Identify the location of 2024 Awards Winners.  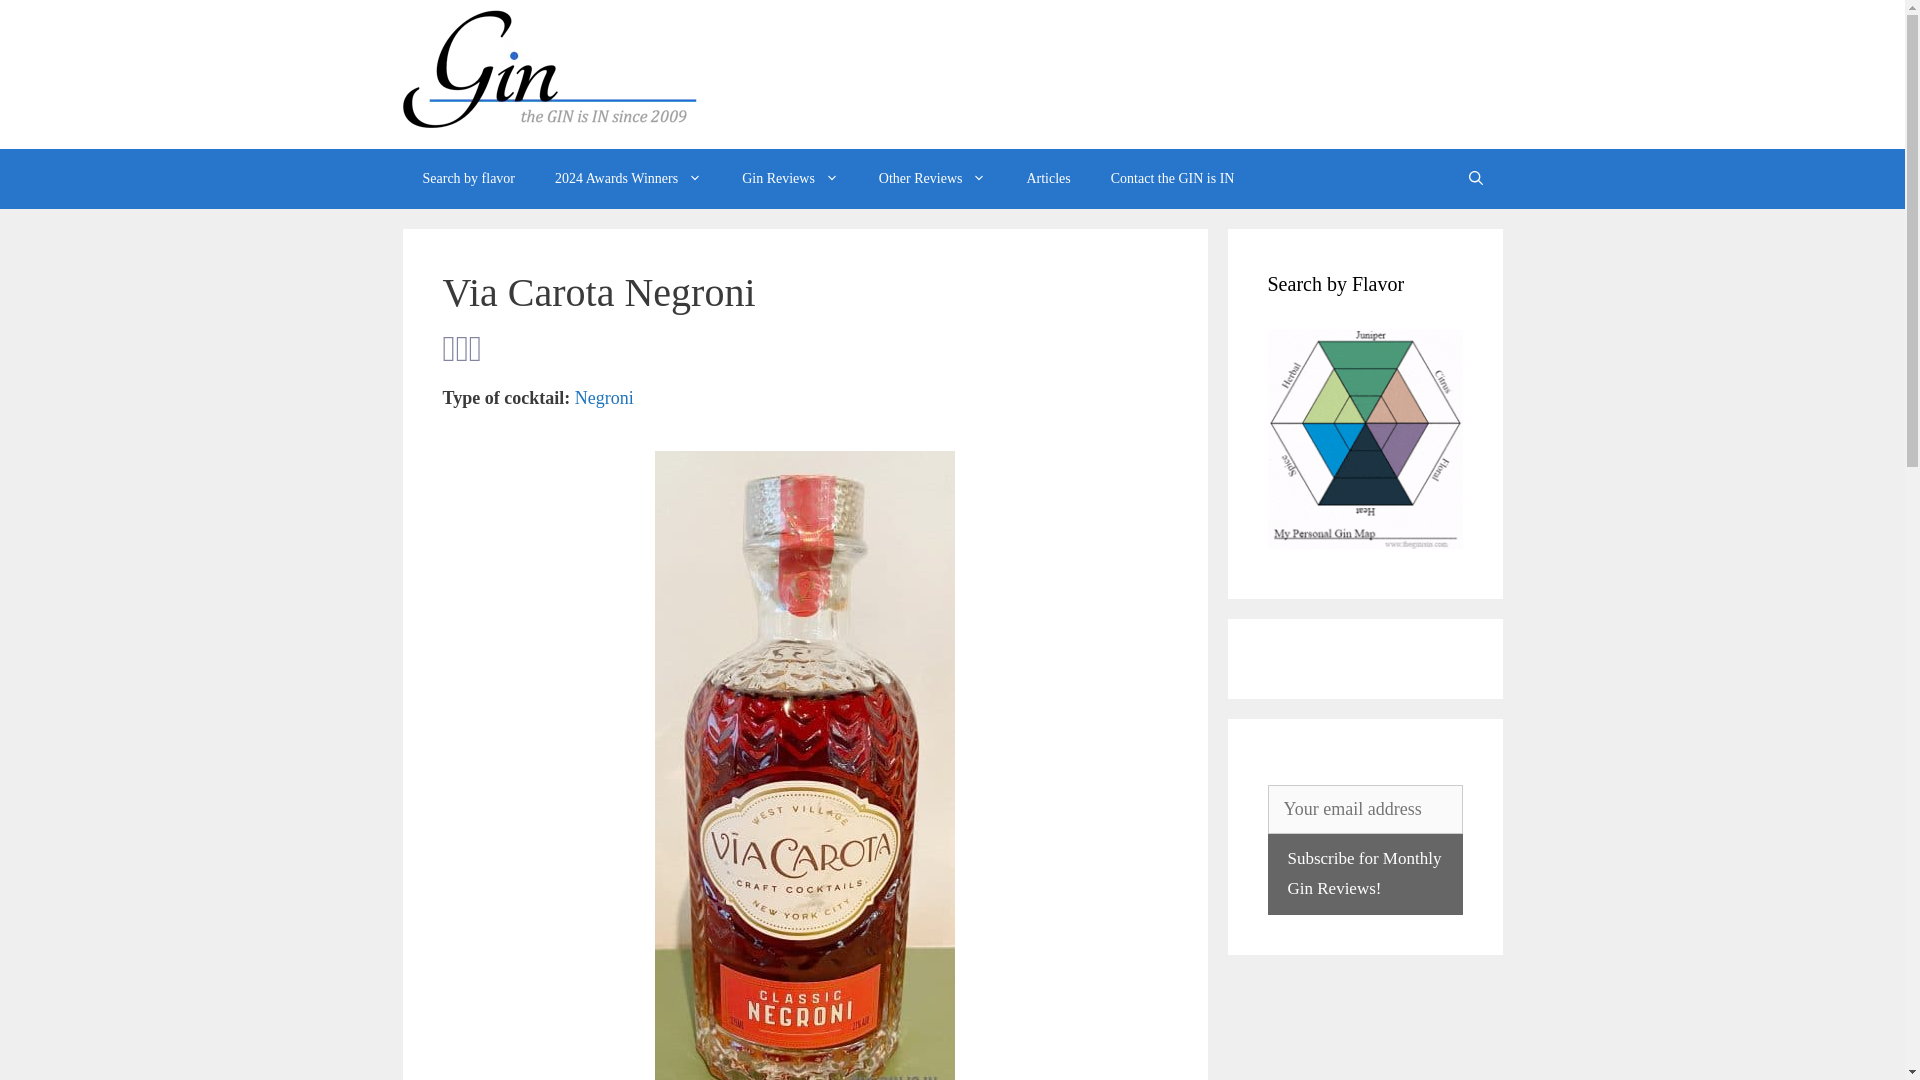
(628, 179).